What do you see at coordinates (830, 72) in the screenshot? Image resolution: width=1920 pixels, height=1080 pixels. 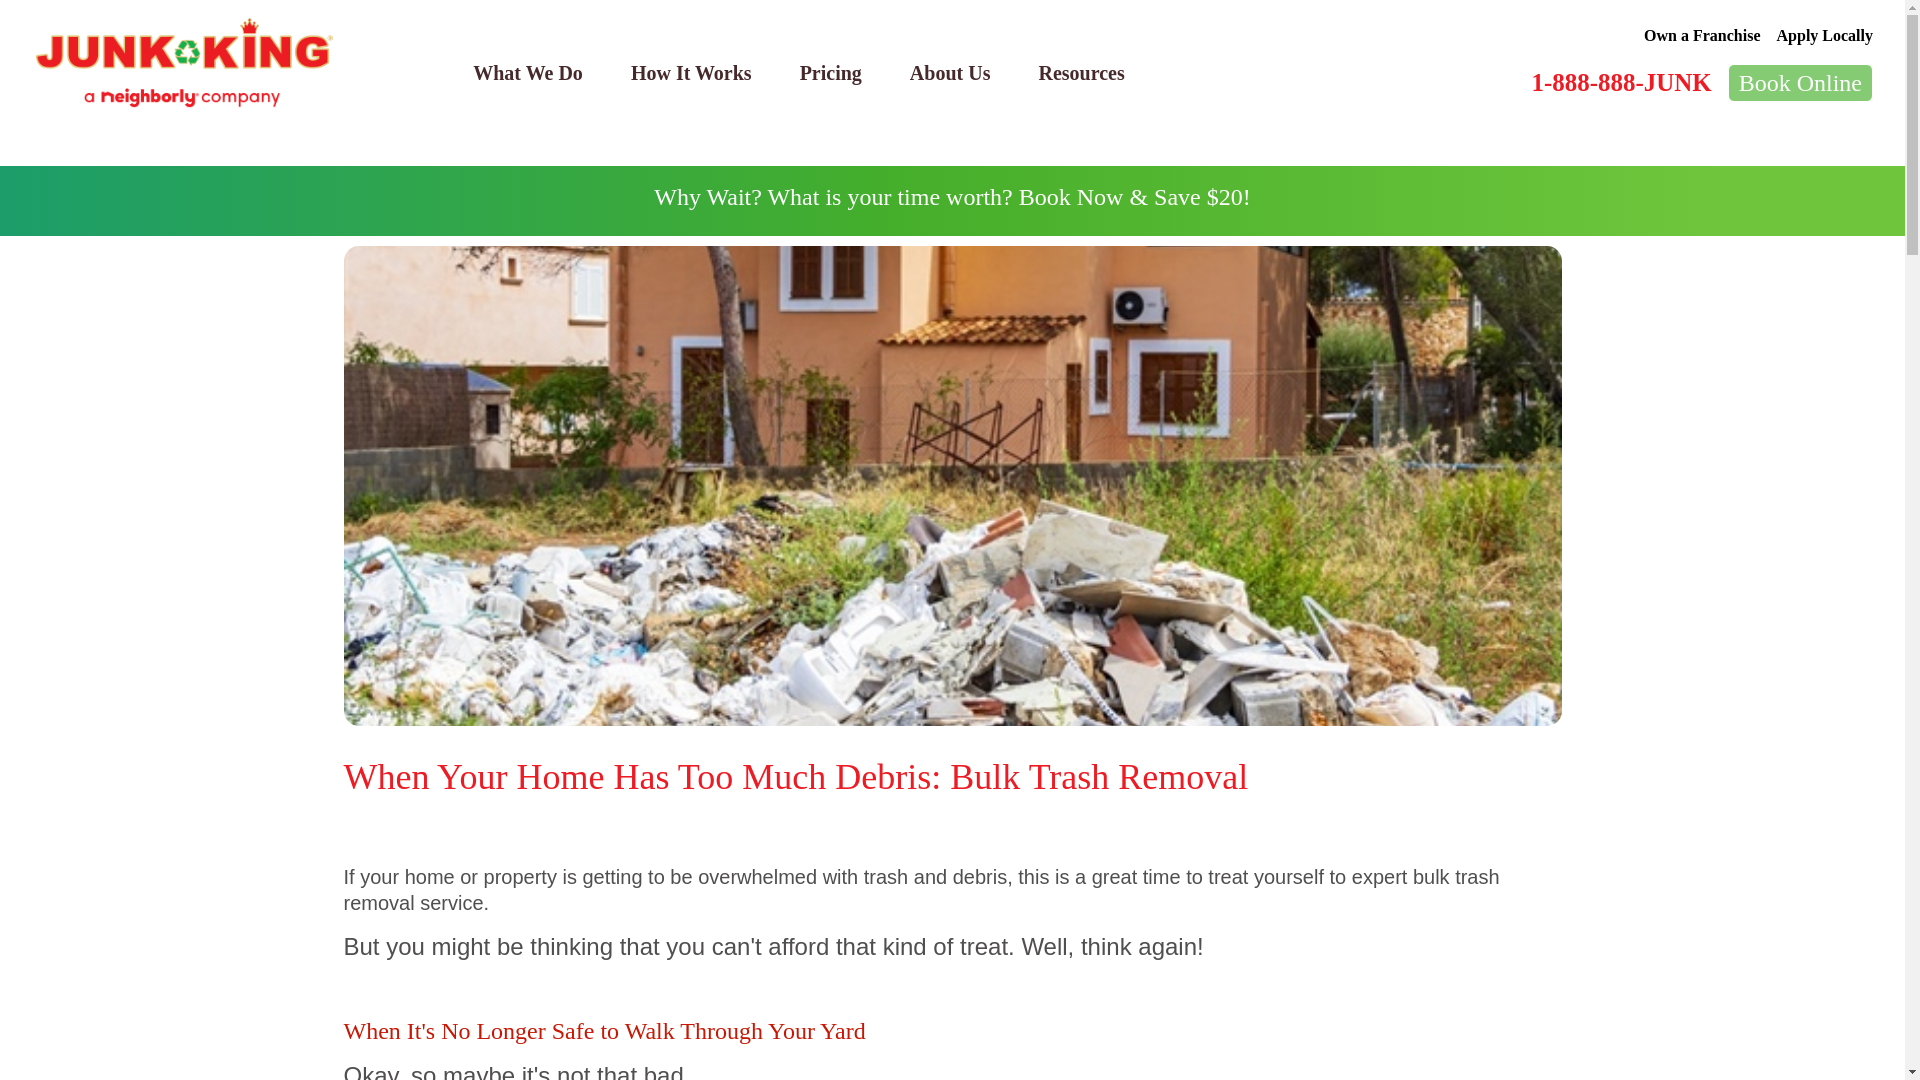 I see `Pricing` at bounding box center [830, 72].